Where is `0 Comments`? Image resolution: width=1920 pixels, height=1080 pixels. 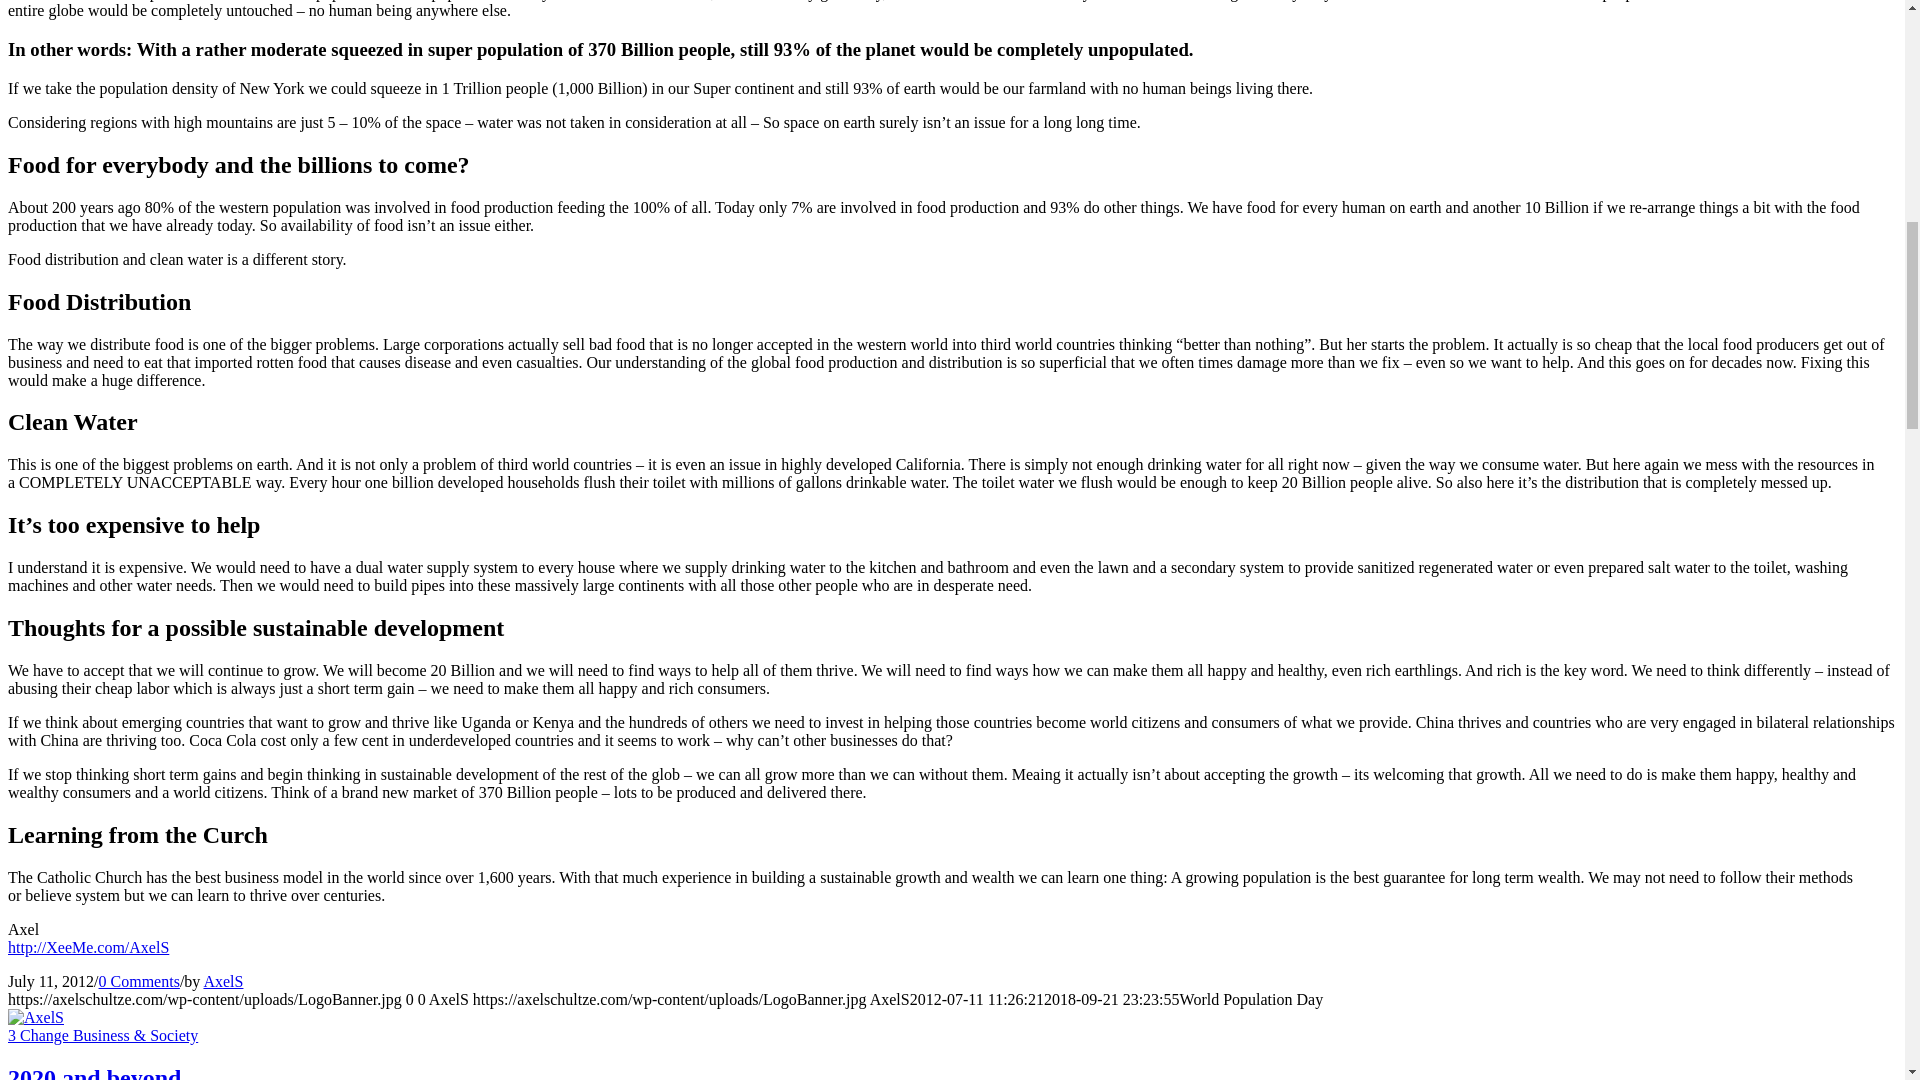
0 Comments is located at coordinates (140, 982).